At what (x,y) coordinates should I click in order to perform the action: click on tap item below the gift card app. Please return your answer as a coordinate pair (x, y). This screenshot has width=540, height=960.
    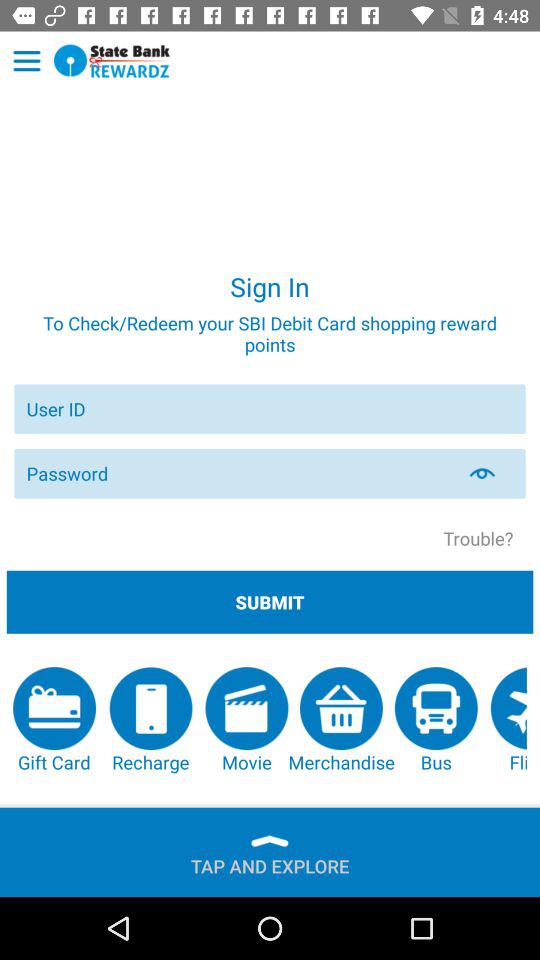
    Looking at the image, I should click on (270, 862).